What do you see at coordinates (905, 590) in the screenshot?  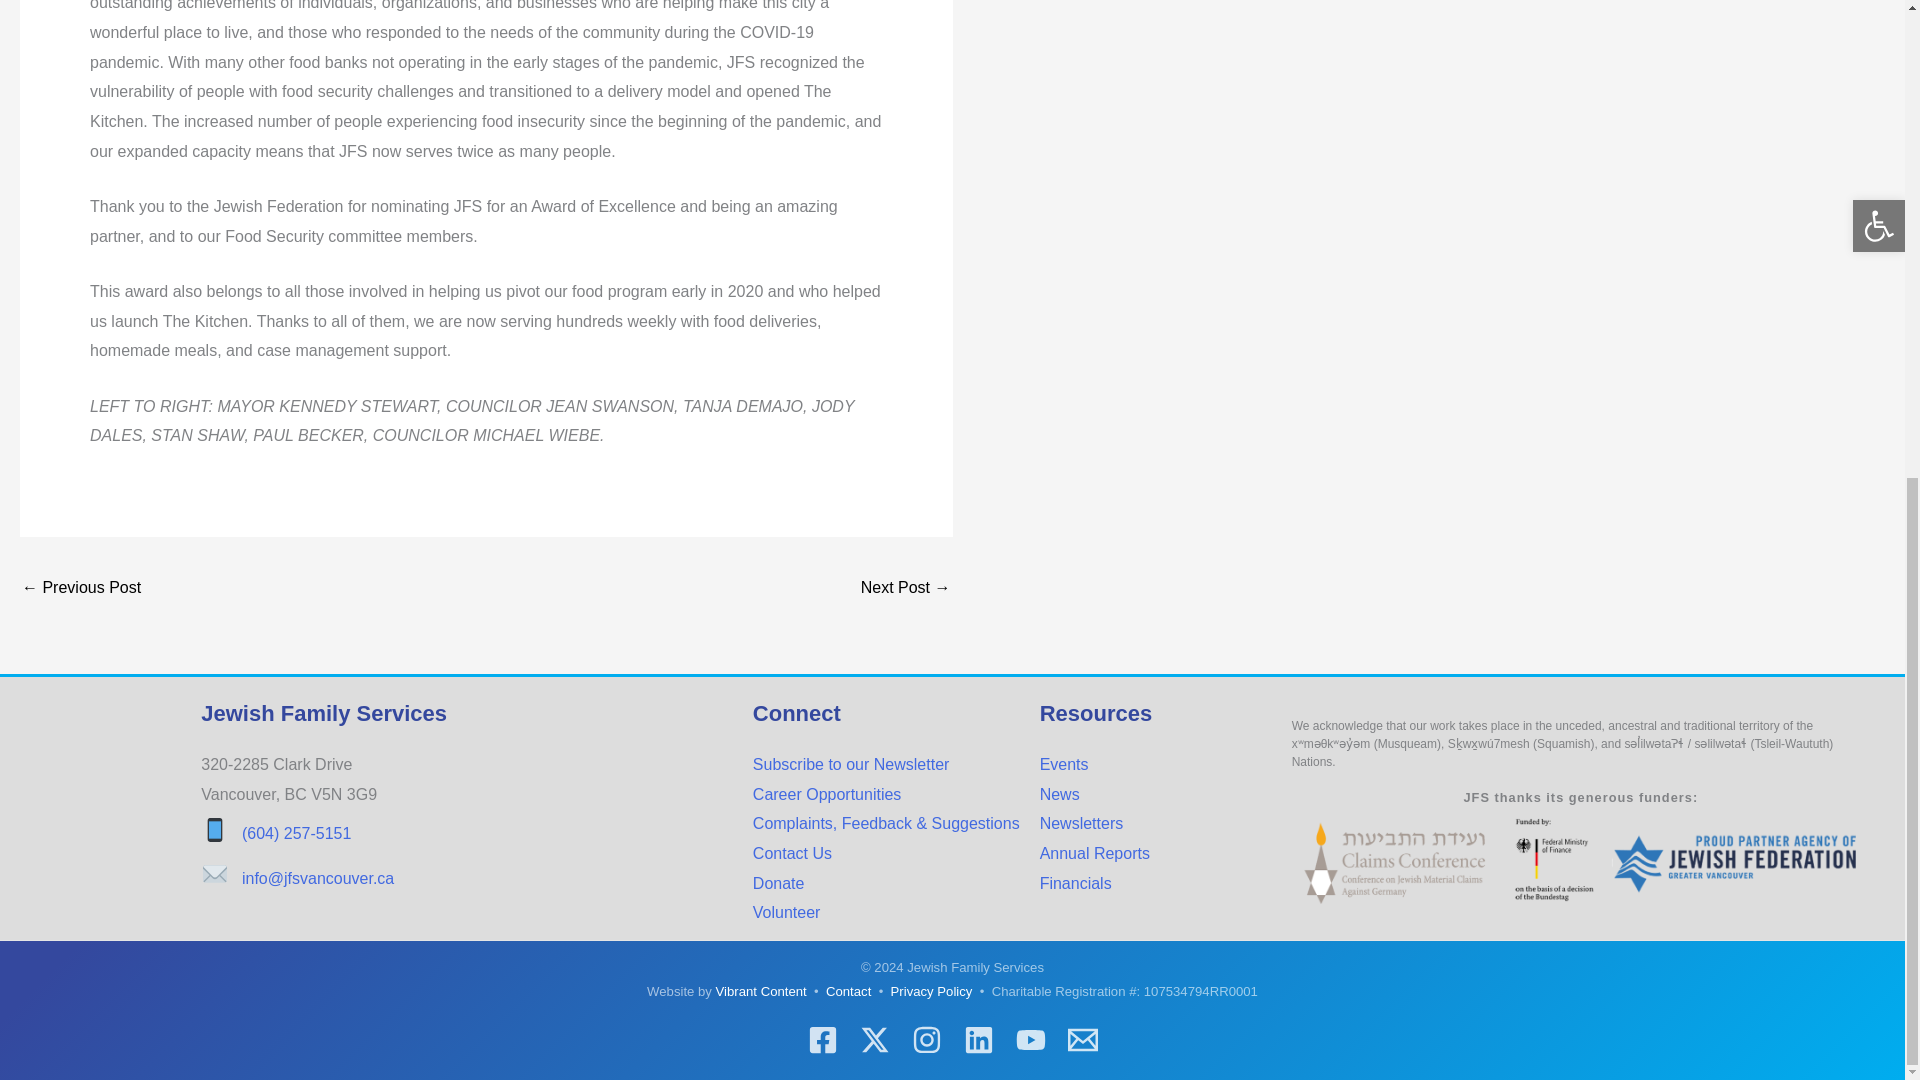 I see `September is Hunger Action Month!` at bounding box center [905, 590].